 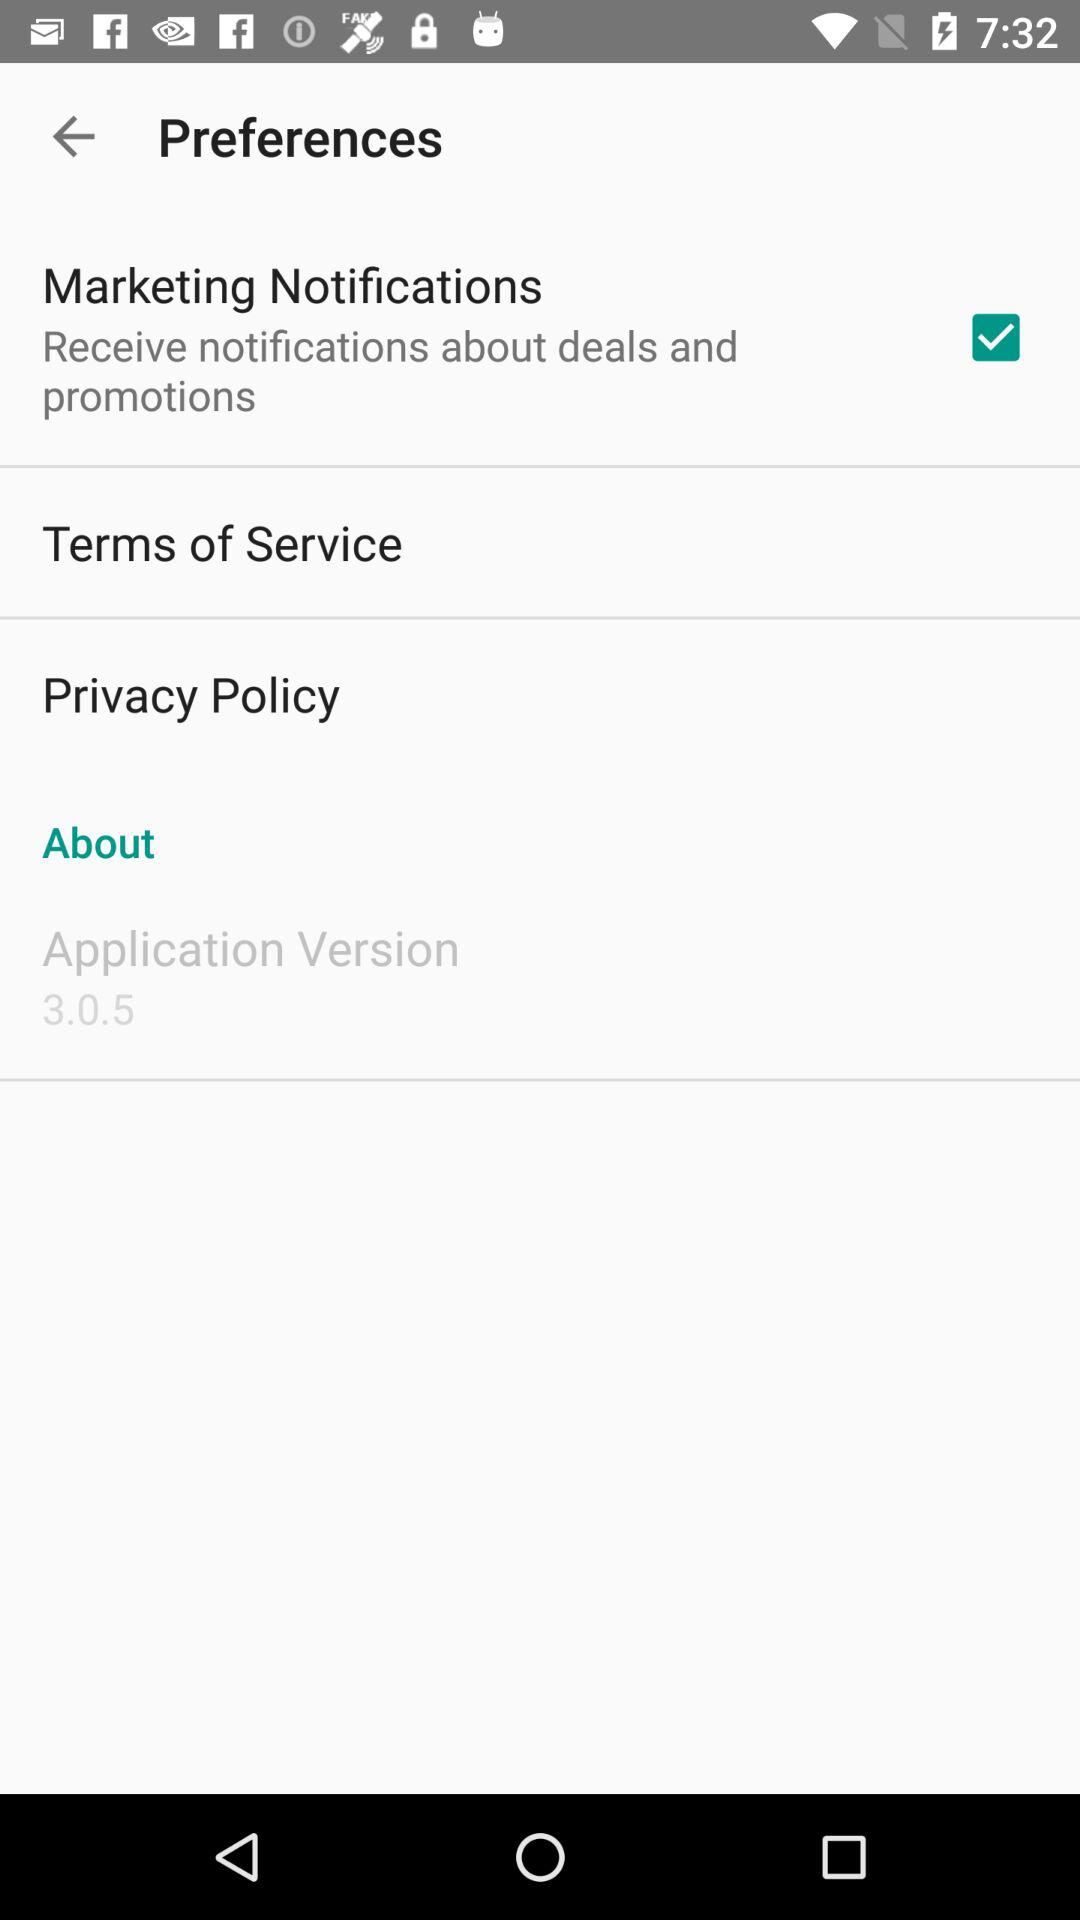 What do you see at coordinates (222, 542) in the screenshot?
I see `jump to terms of service item` at bounding box center [222, 542].